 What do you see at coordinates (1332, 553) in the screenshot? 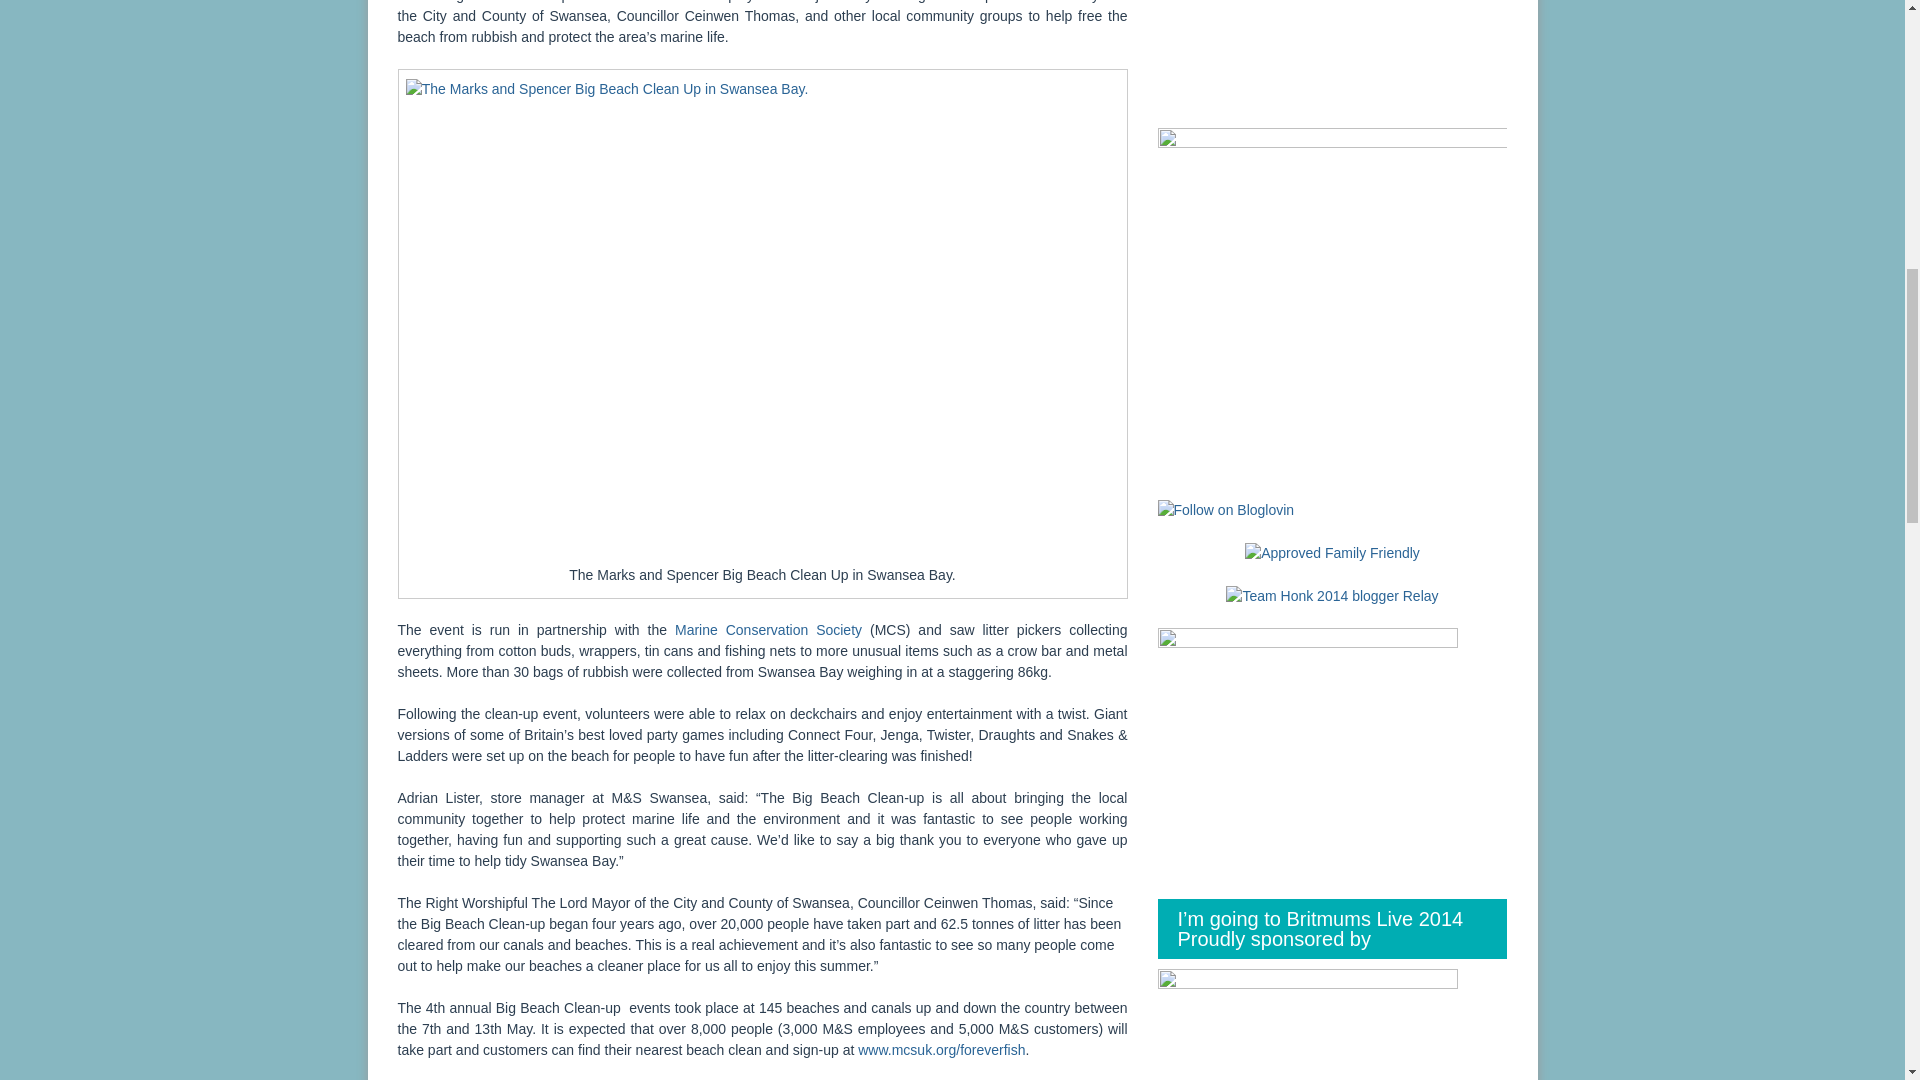
I see `Approved Family Friendly Trustmark` at bounding box center [1332, 553].